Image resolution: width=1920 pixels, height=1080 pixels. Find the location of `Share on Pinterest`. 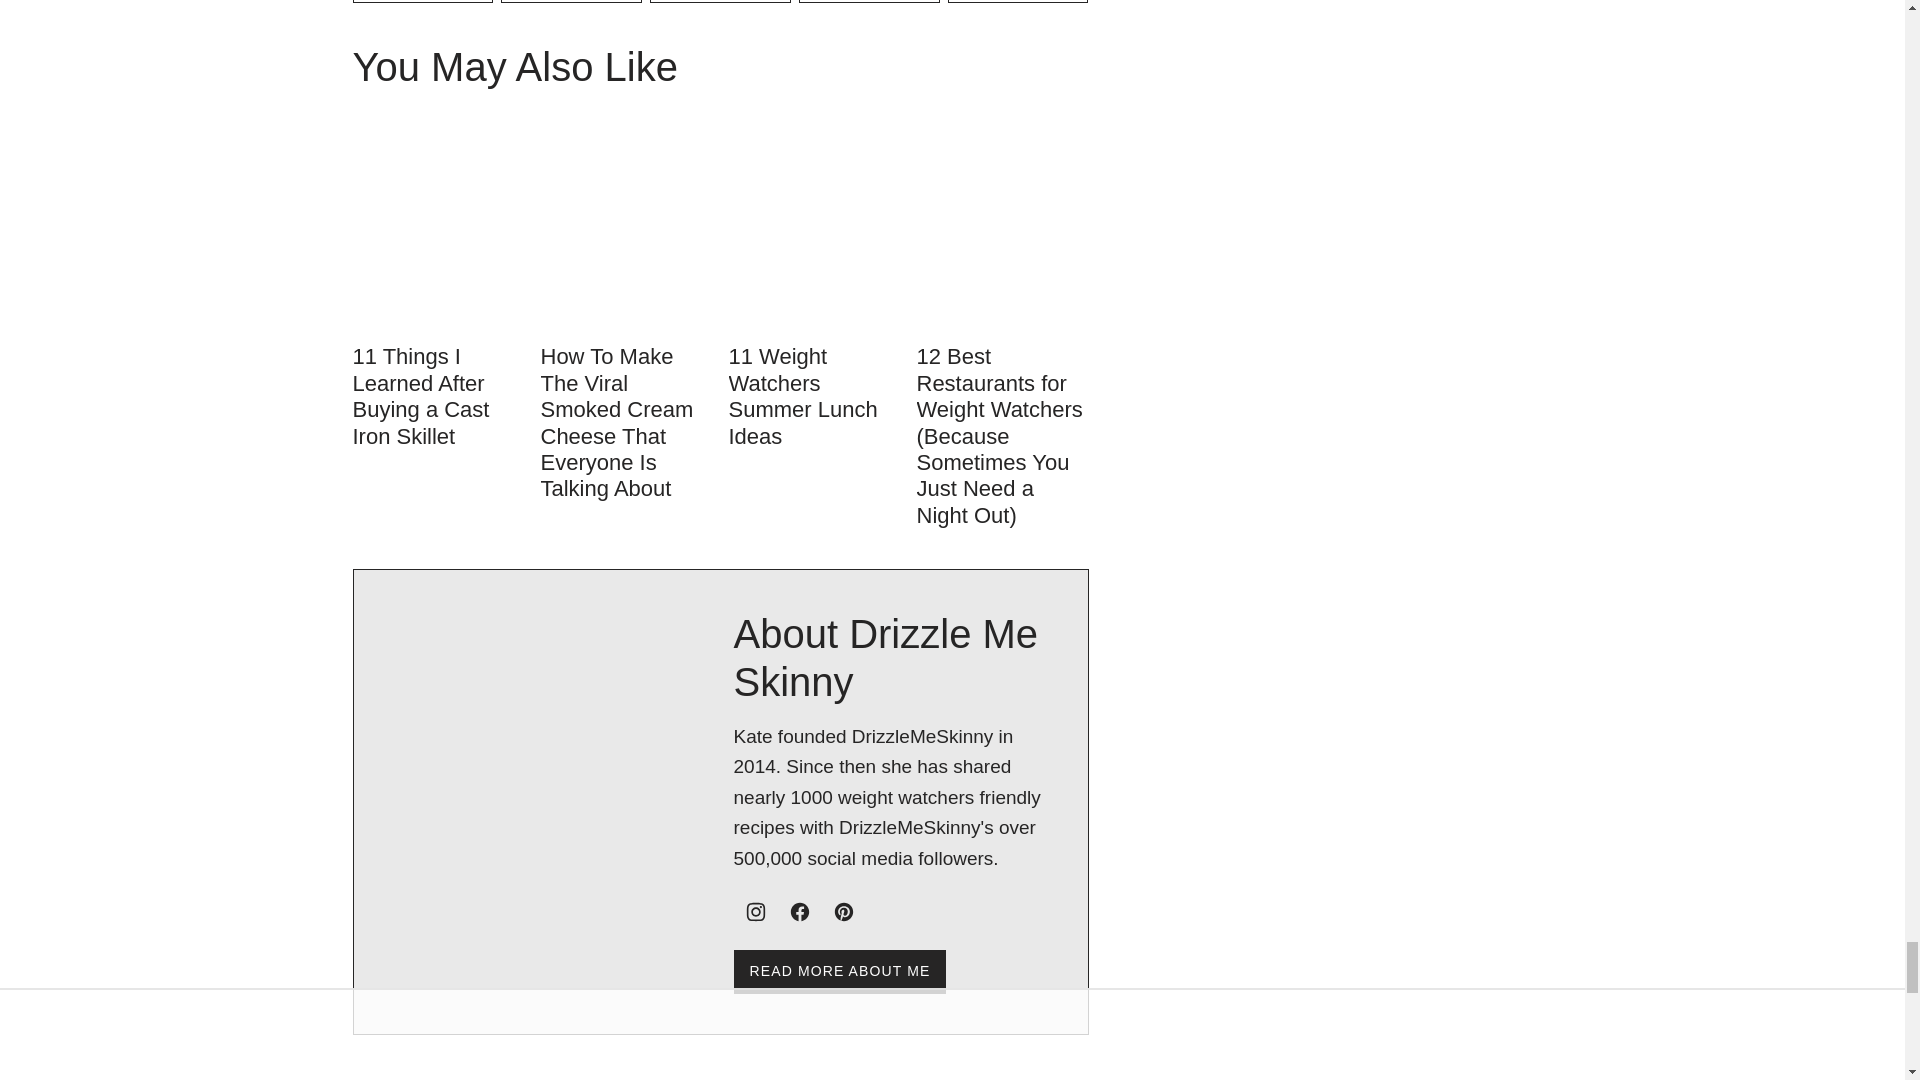

Share on Pinterest is located at coordinates (422, 2).